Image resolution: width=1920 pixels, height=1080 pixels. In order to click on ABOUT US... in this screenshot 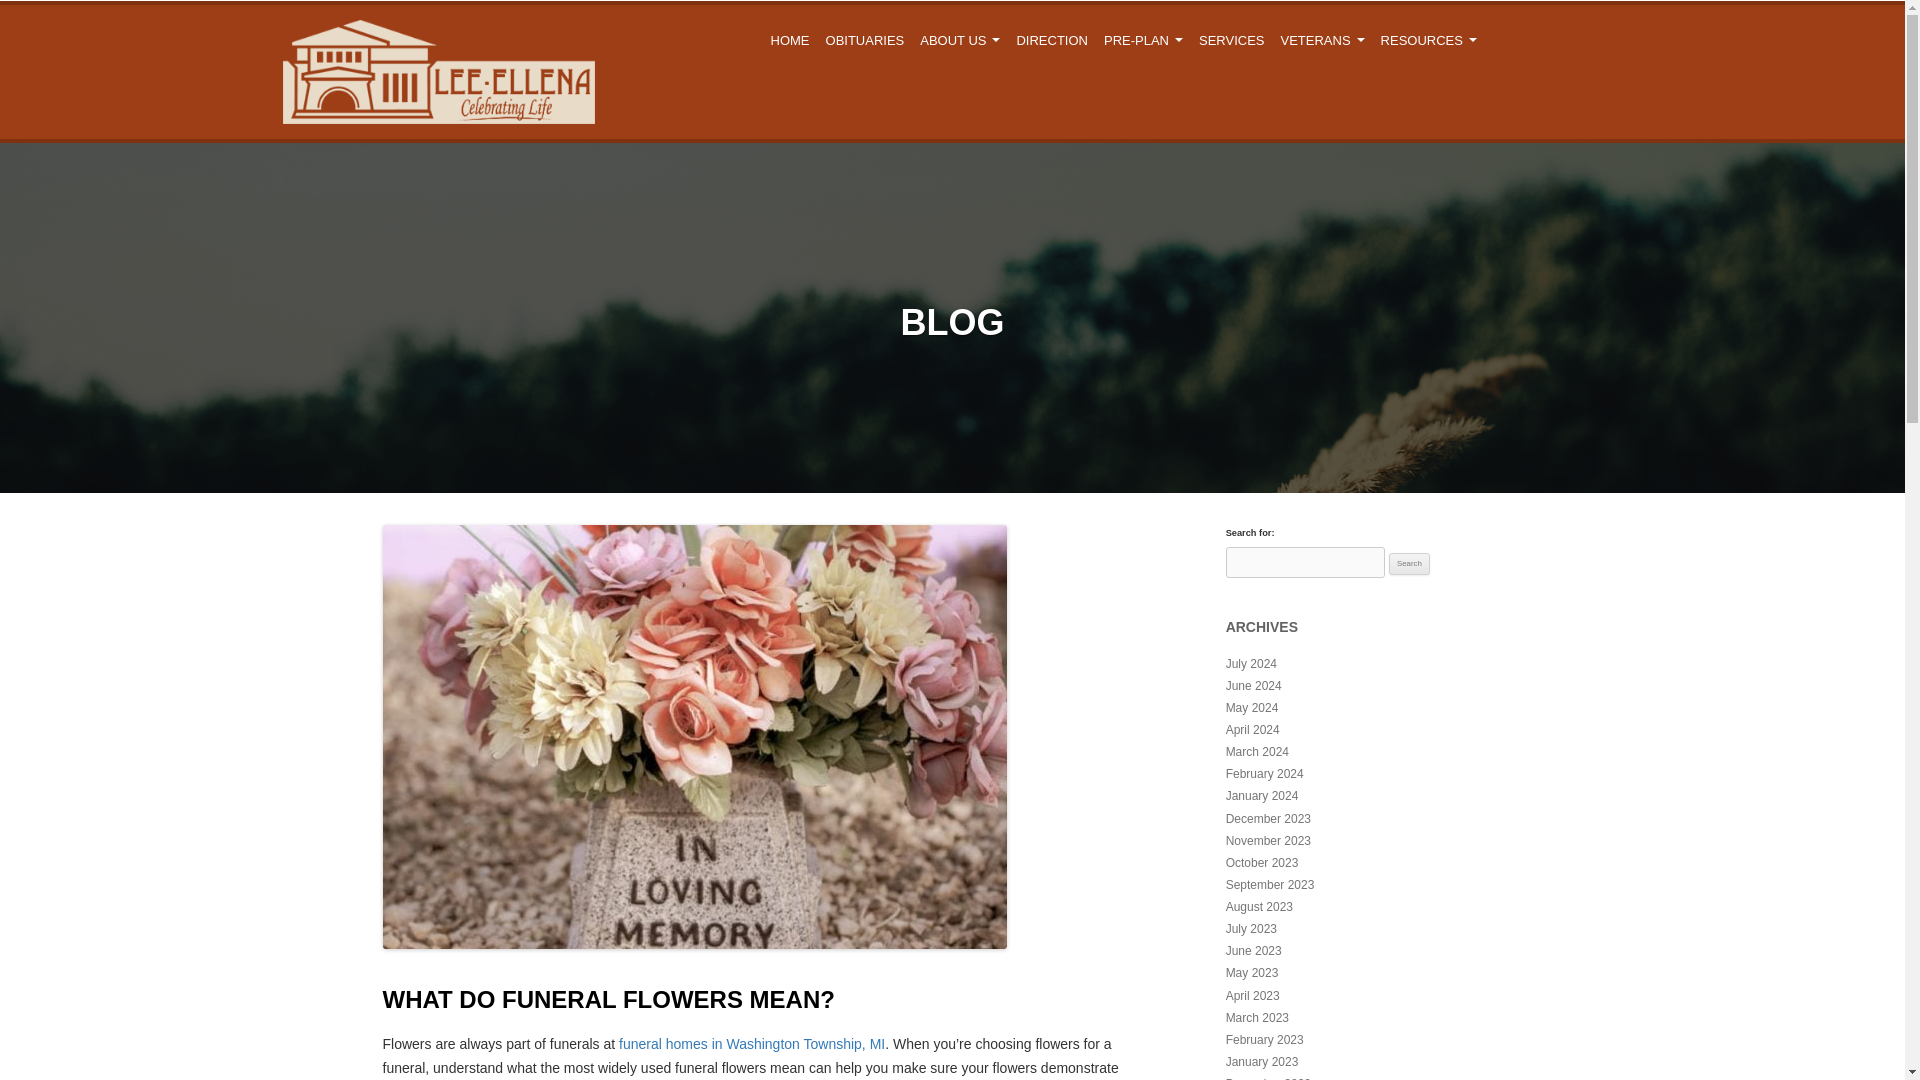, I will do `click(960, 40)`.